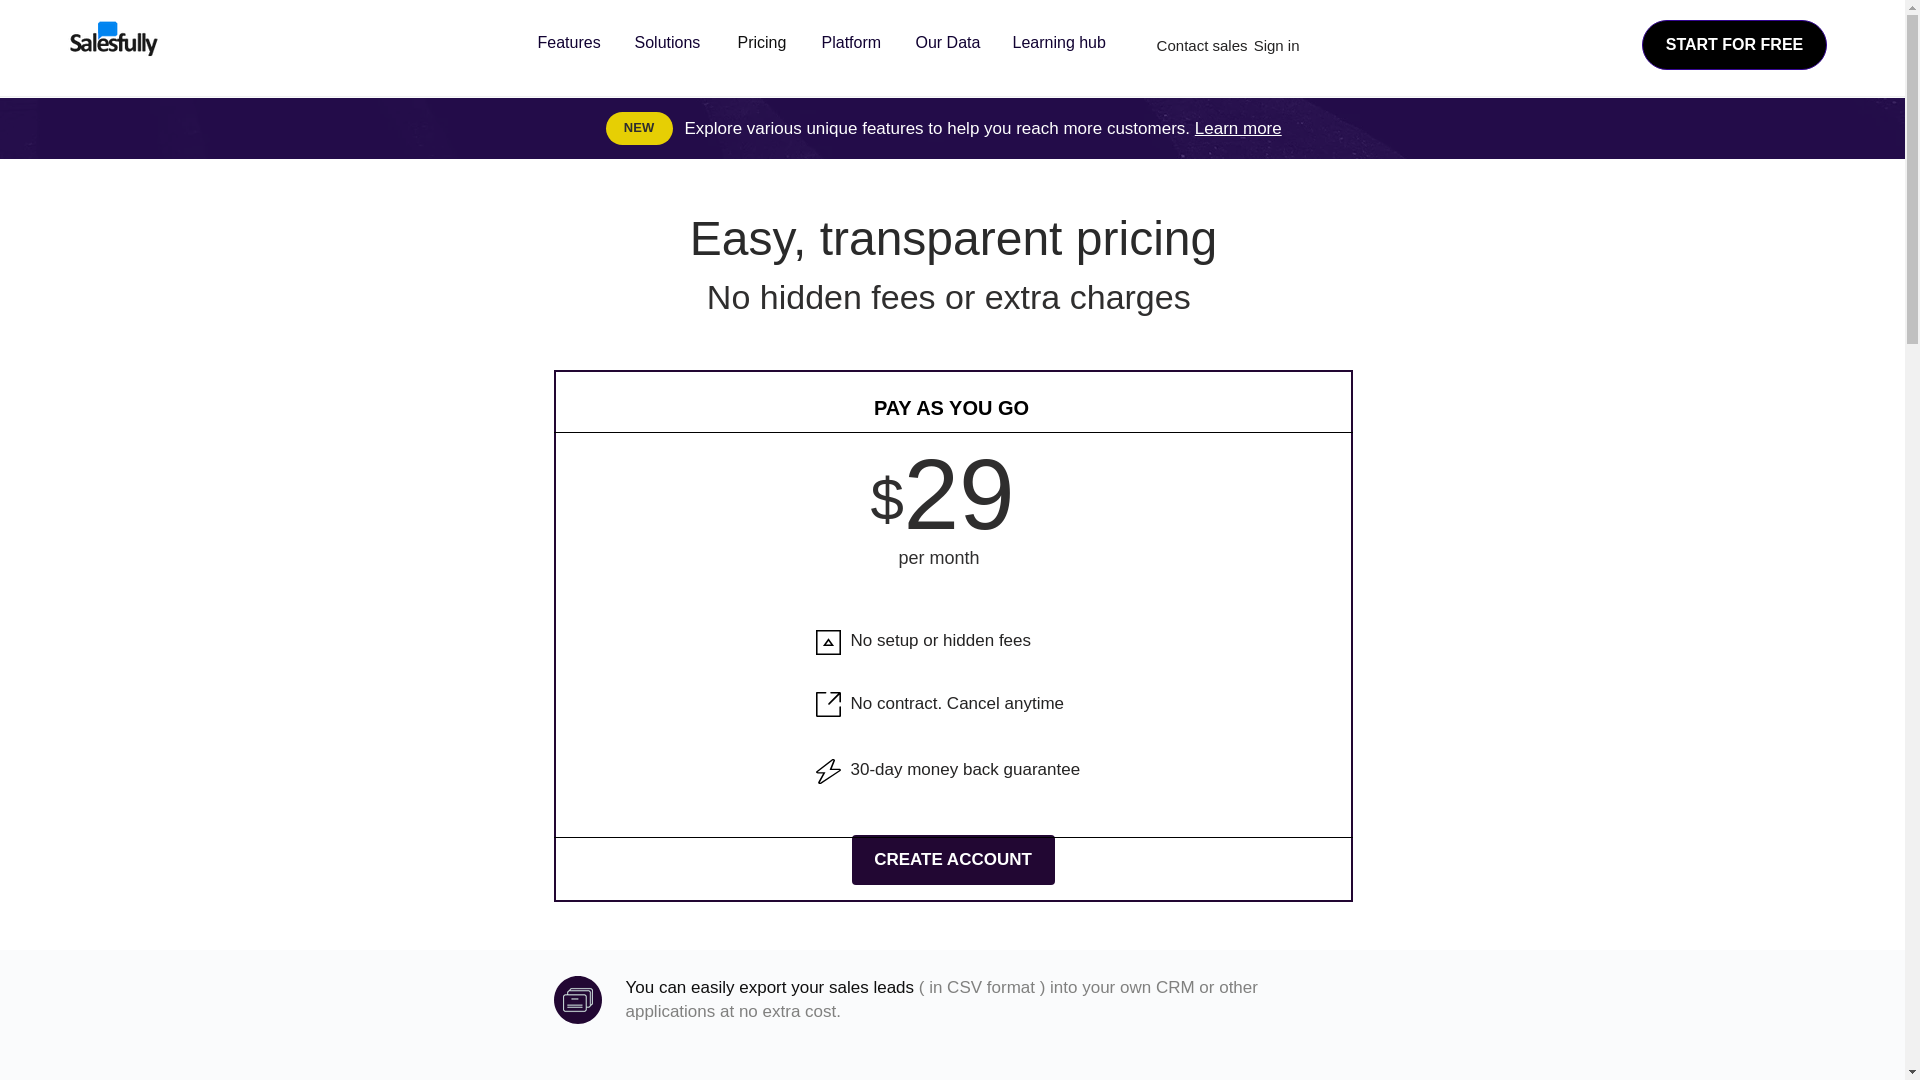 This screenshot has height=1080, width=1920. Describe the element at coordinates (1276, 45) in the screenshot. I see `Sign in` at that location.